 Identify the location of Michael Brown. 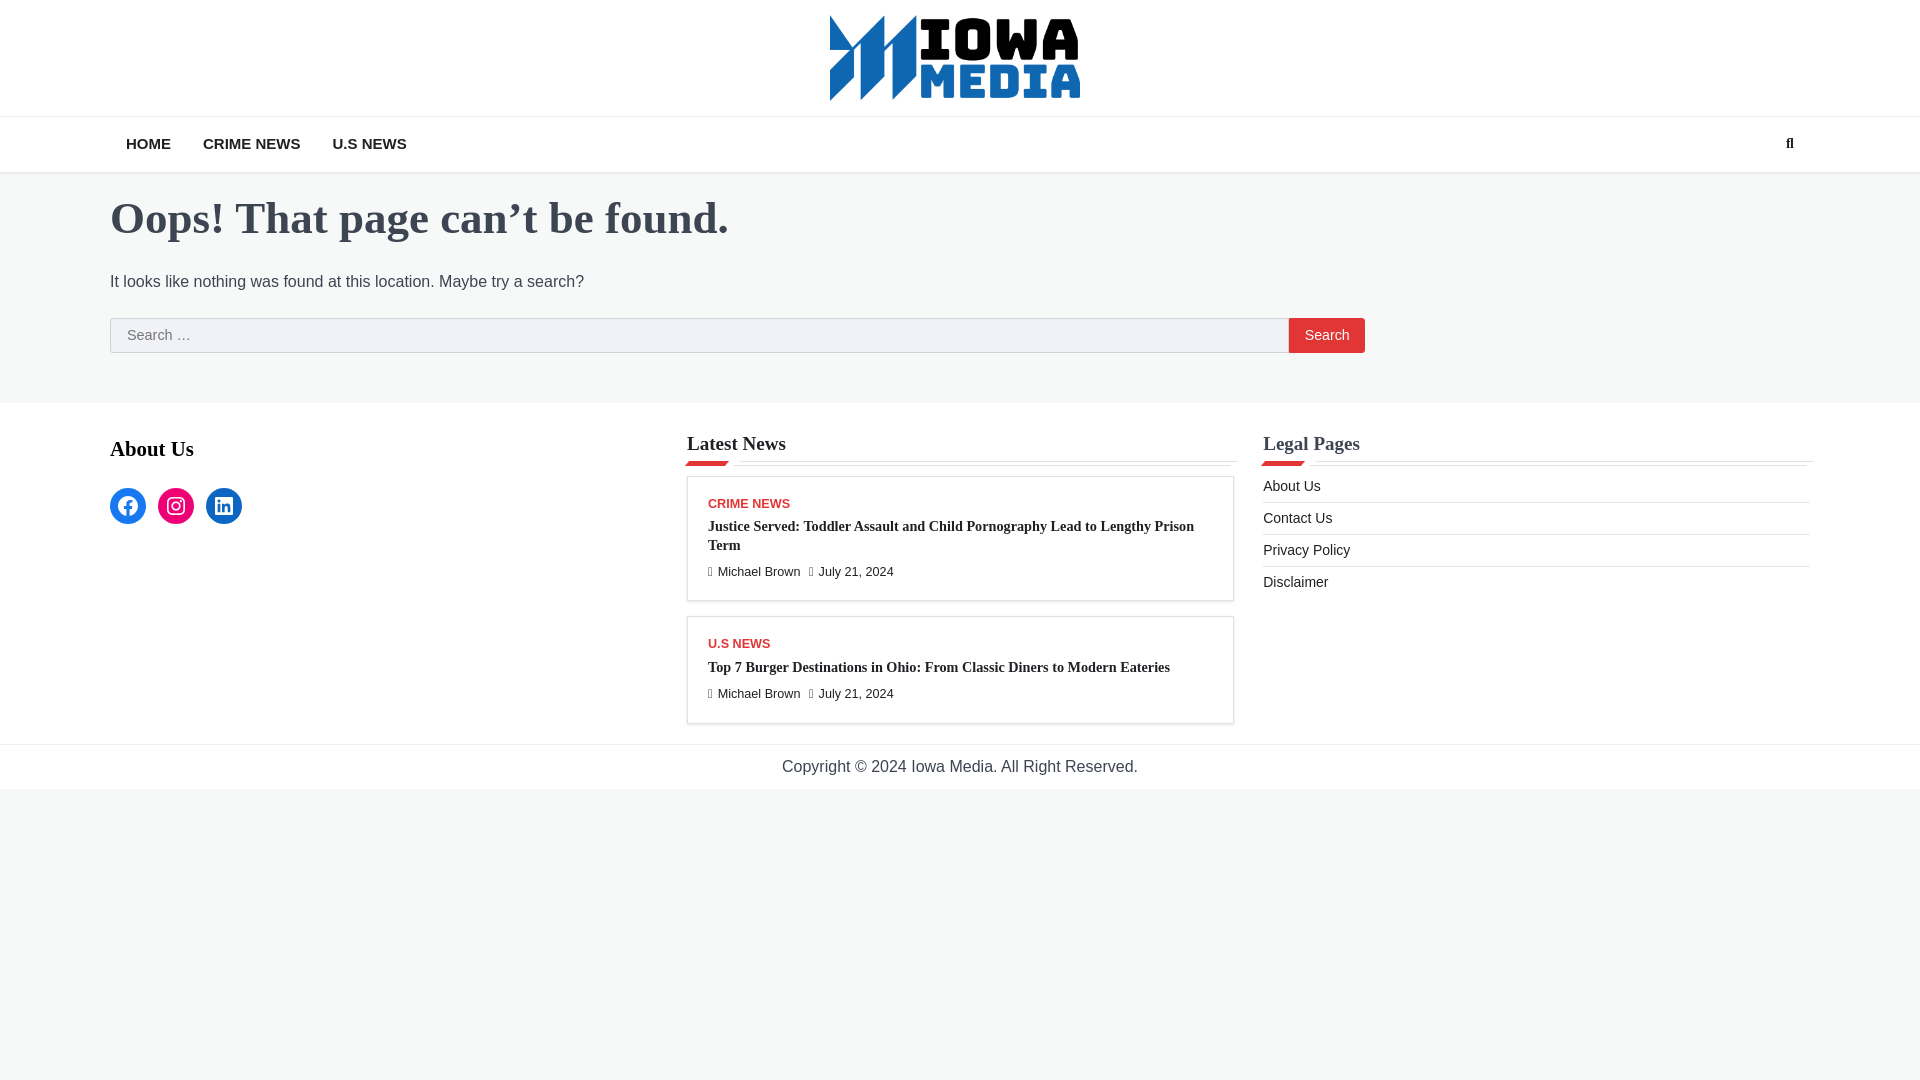
(754, 693).